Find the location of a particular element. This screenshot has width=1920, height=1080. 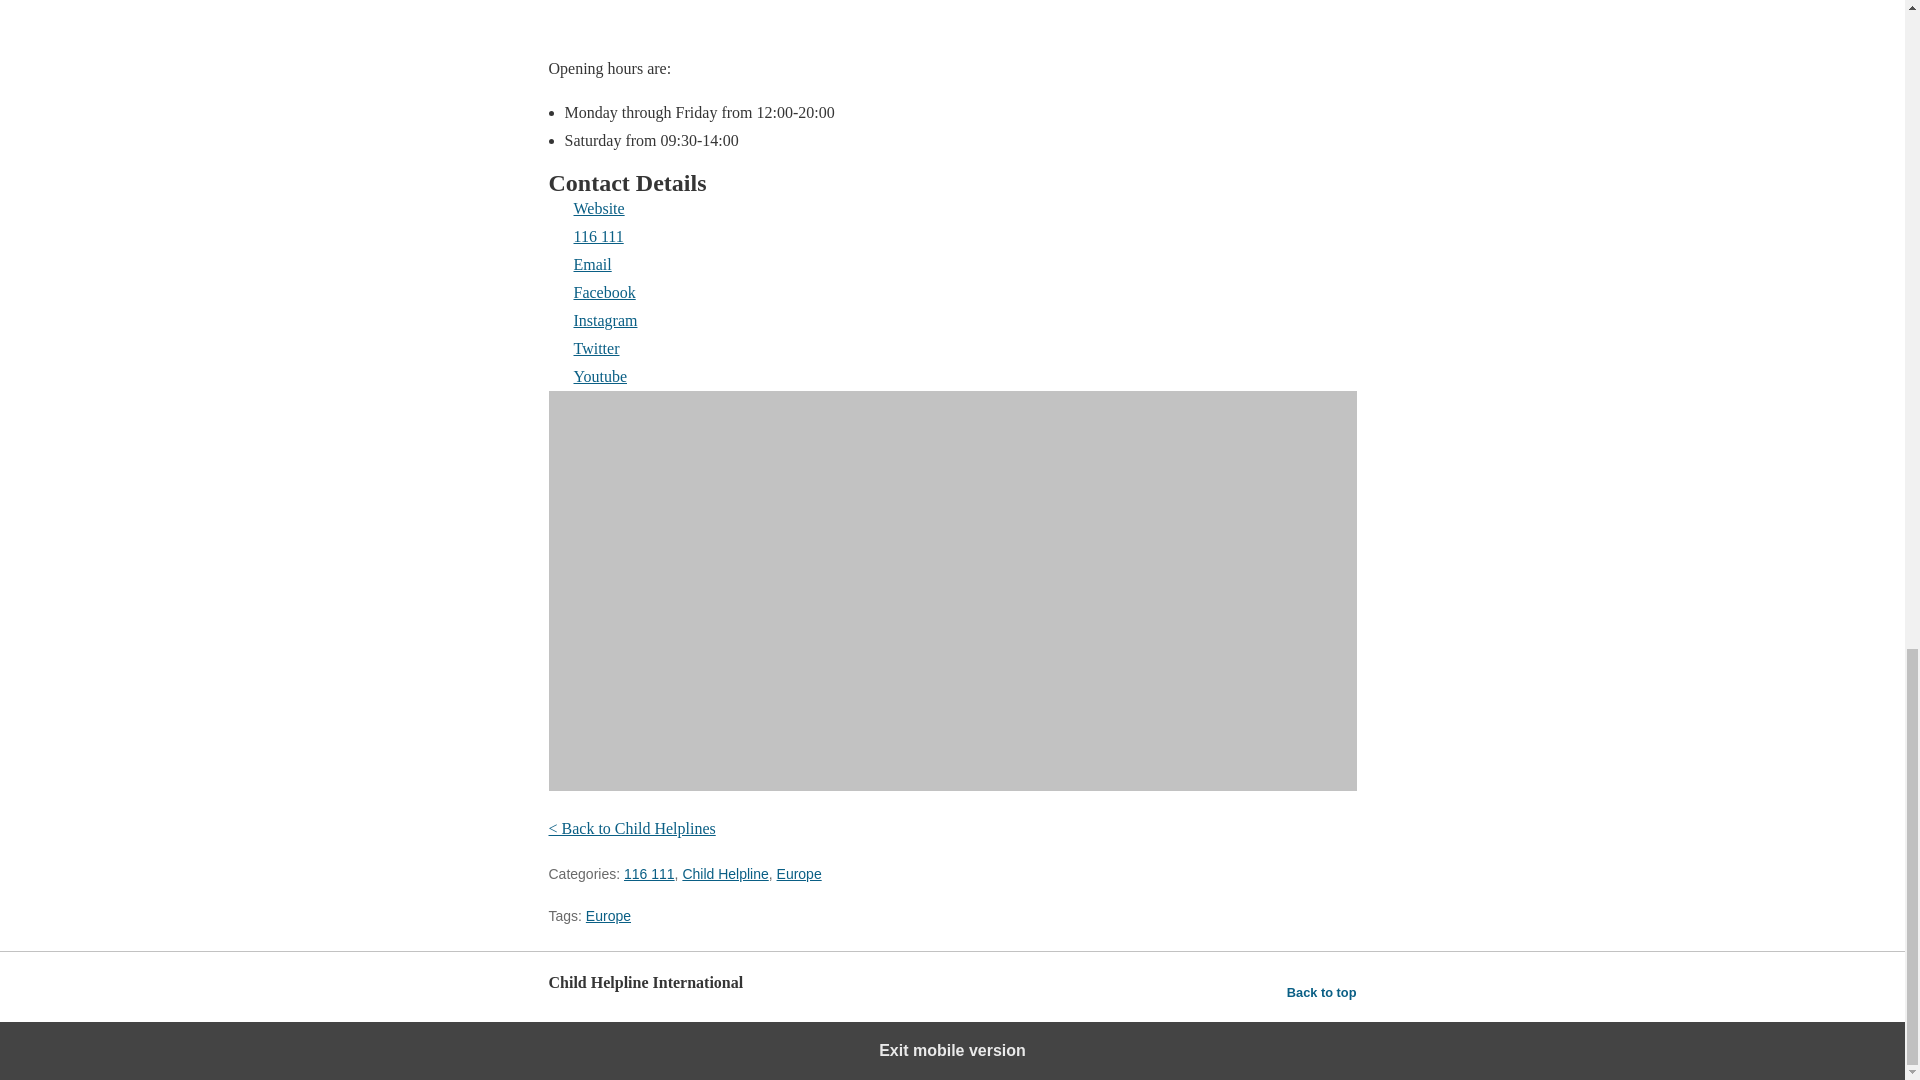

Child Helpline is located at coordinates (724, 874).